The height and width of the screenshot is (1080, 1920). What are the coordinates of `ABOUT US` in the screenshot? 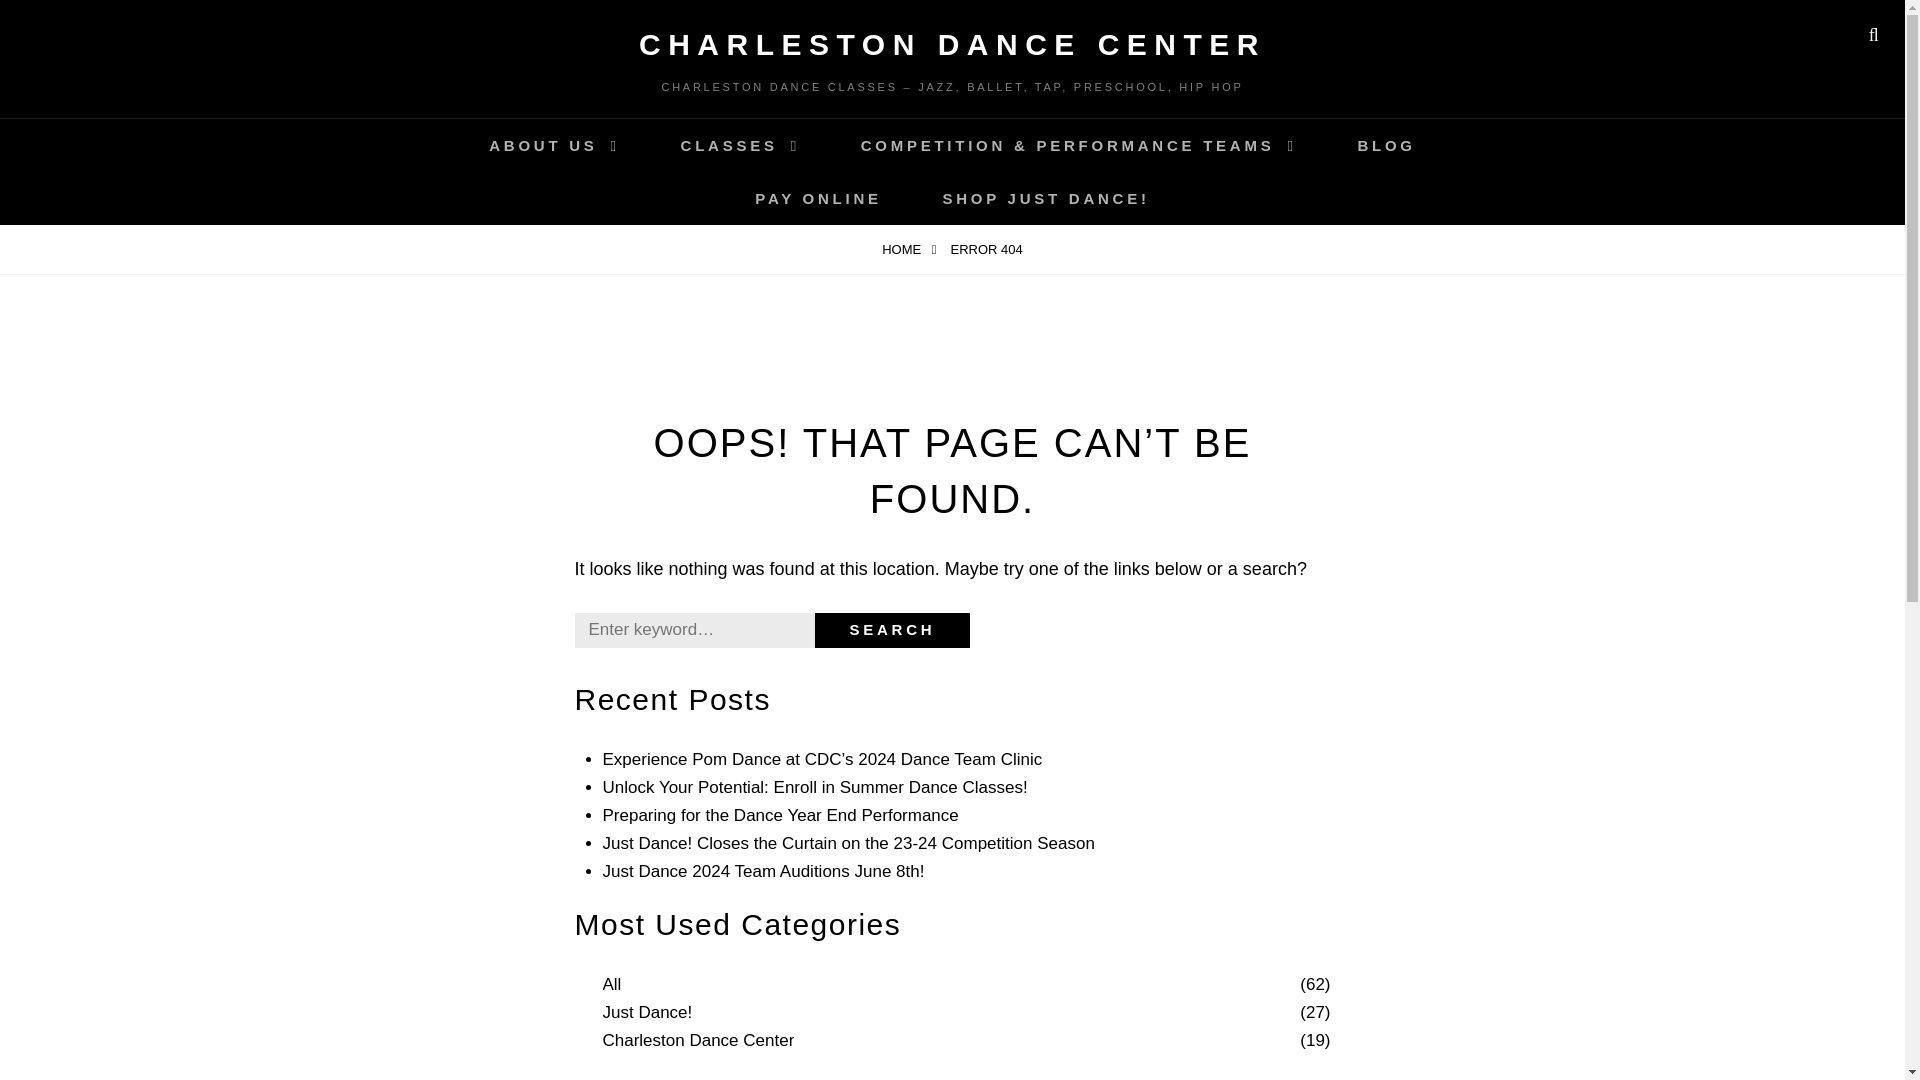 It's located at (554, 144).